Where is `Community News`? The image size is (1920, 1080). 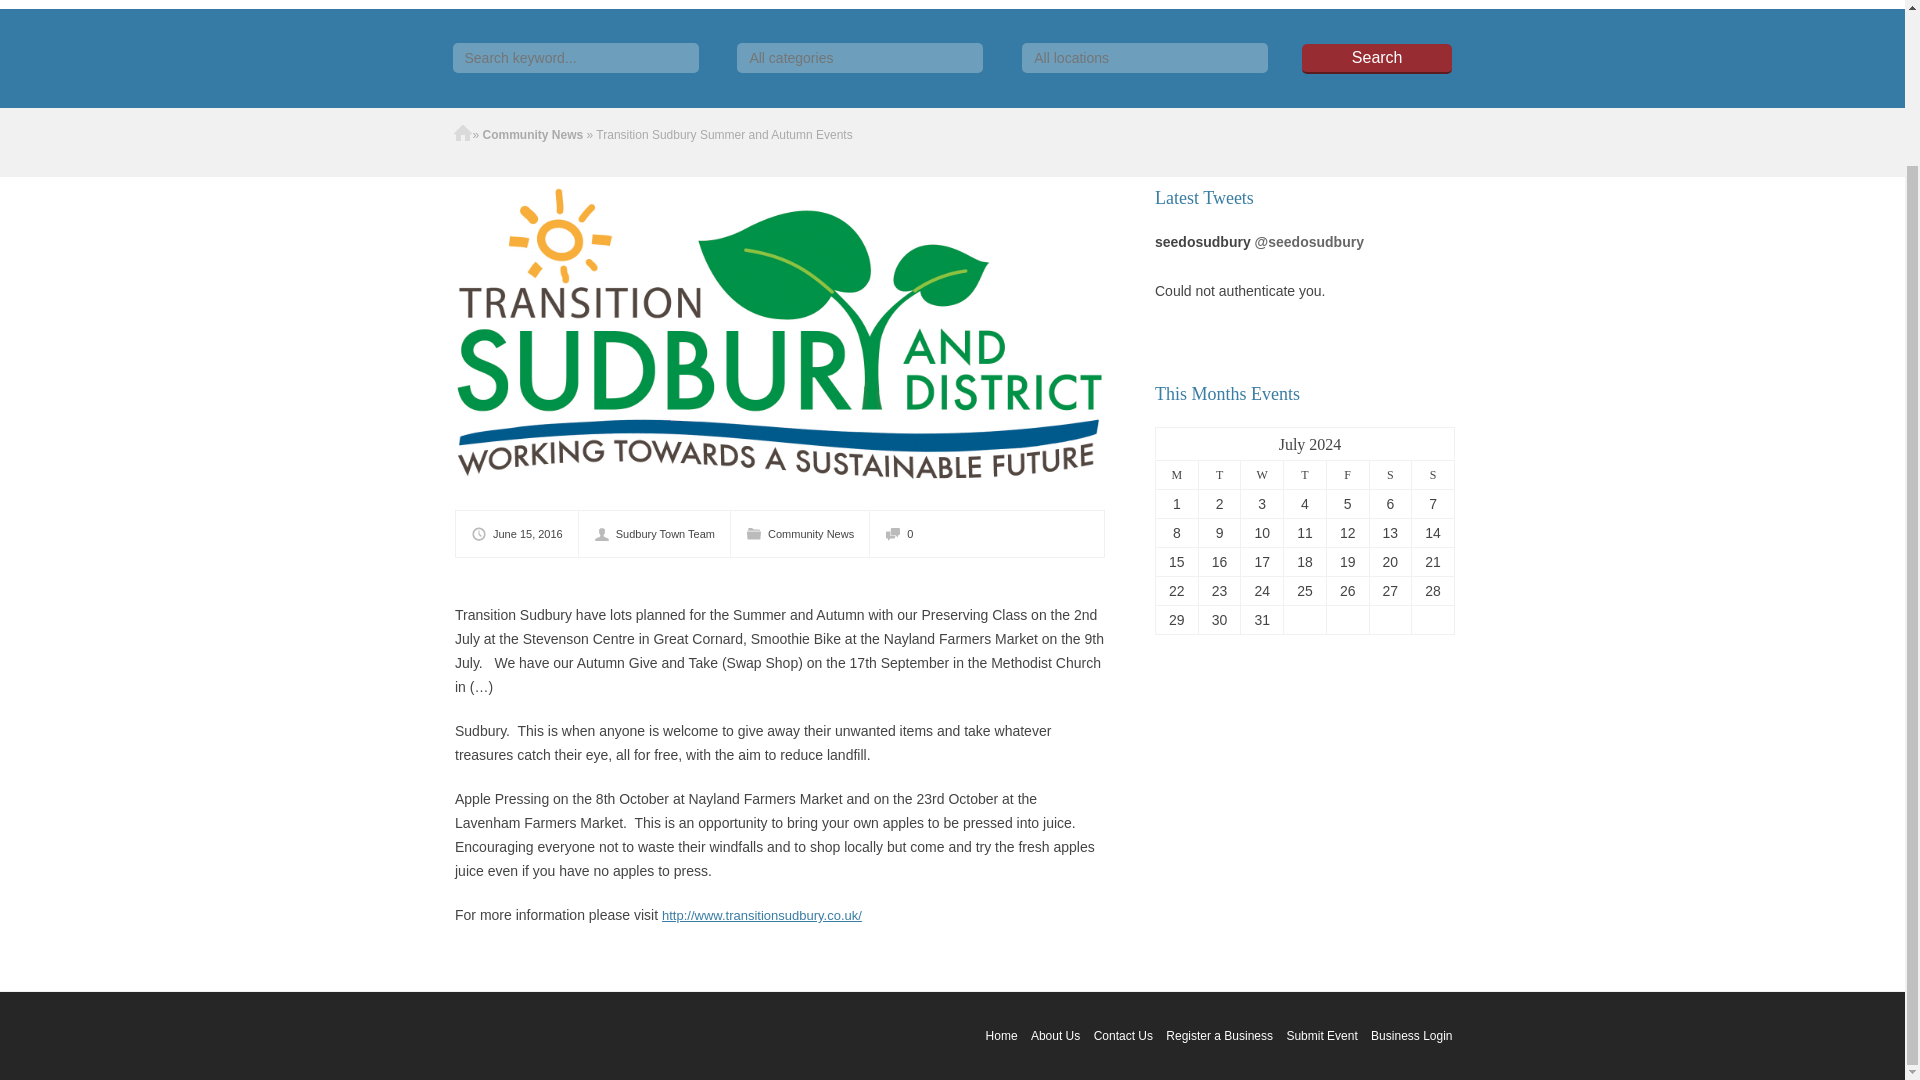
Community News is located at coordinates (533, 134).